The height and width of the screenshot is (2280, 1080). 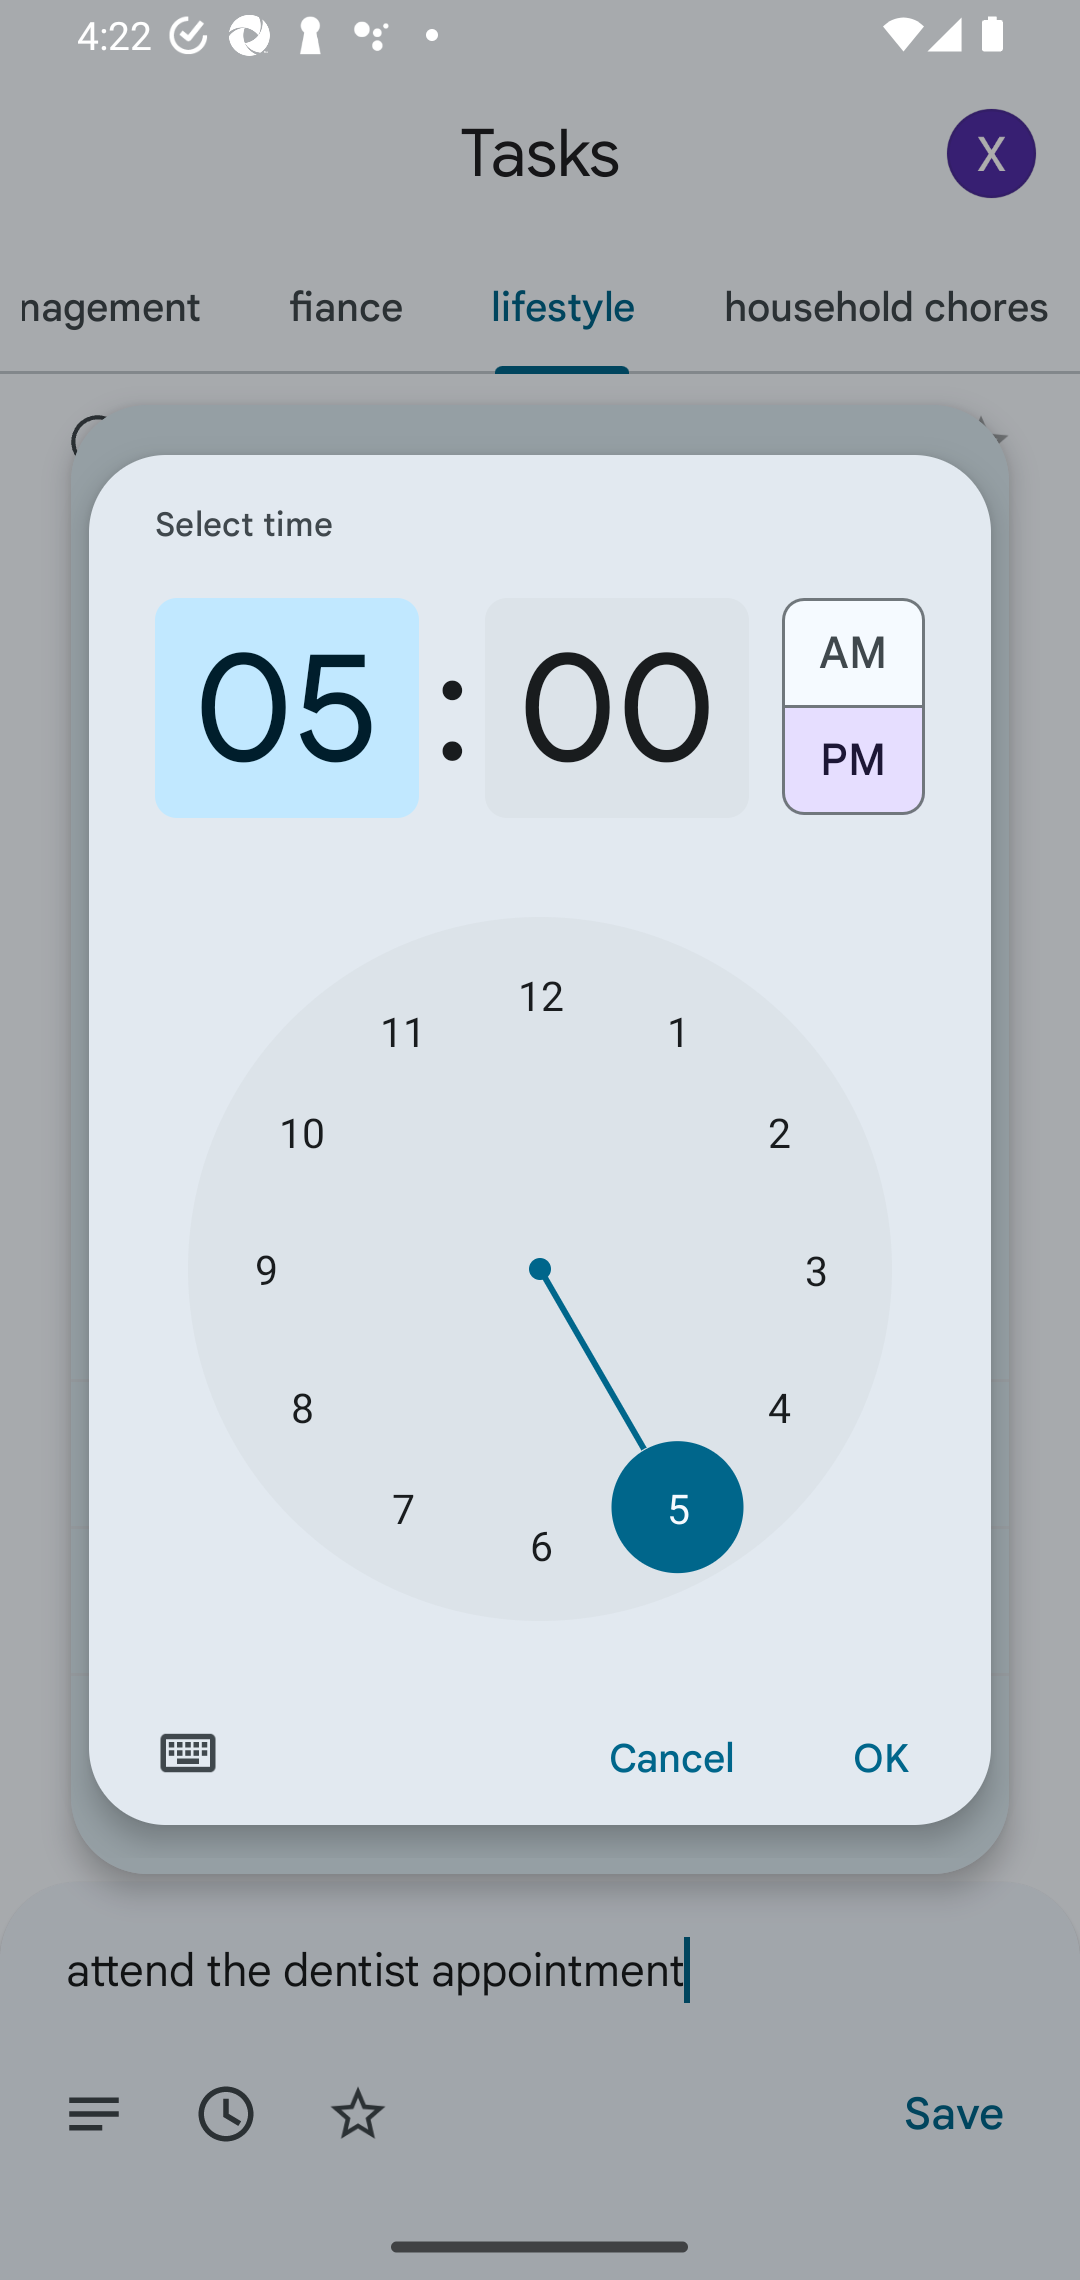 I want to click on OK, so click(x=880, y=1759).